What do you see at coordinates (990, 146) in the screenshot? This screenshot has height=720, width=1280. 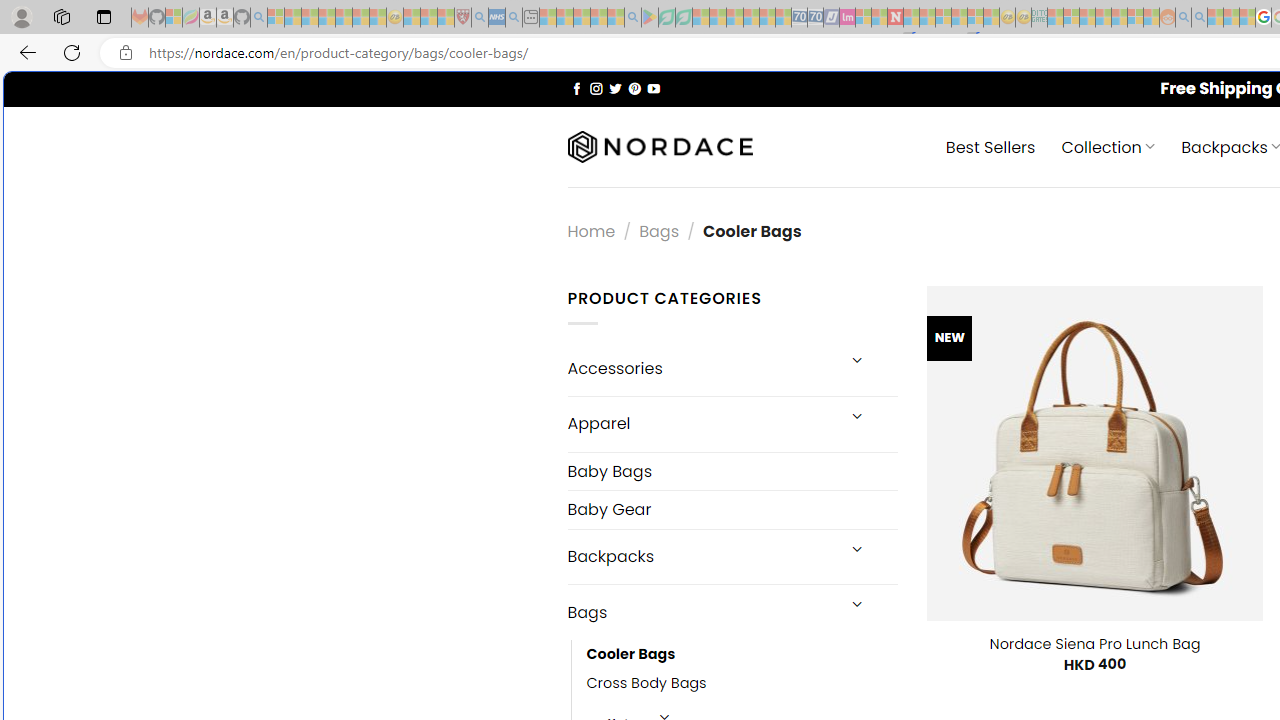 I see ` Best Sellers` at bounding box center [990, 146].